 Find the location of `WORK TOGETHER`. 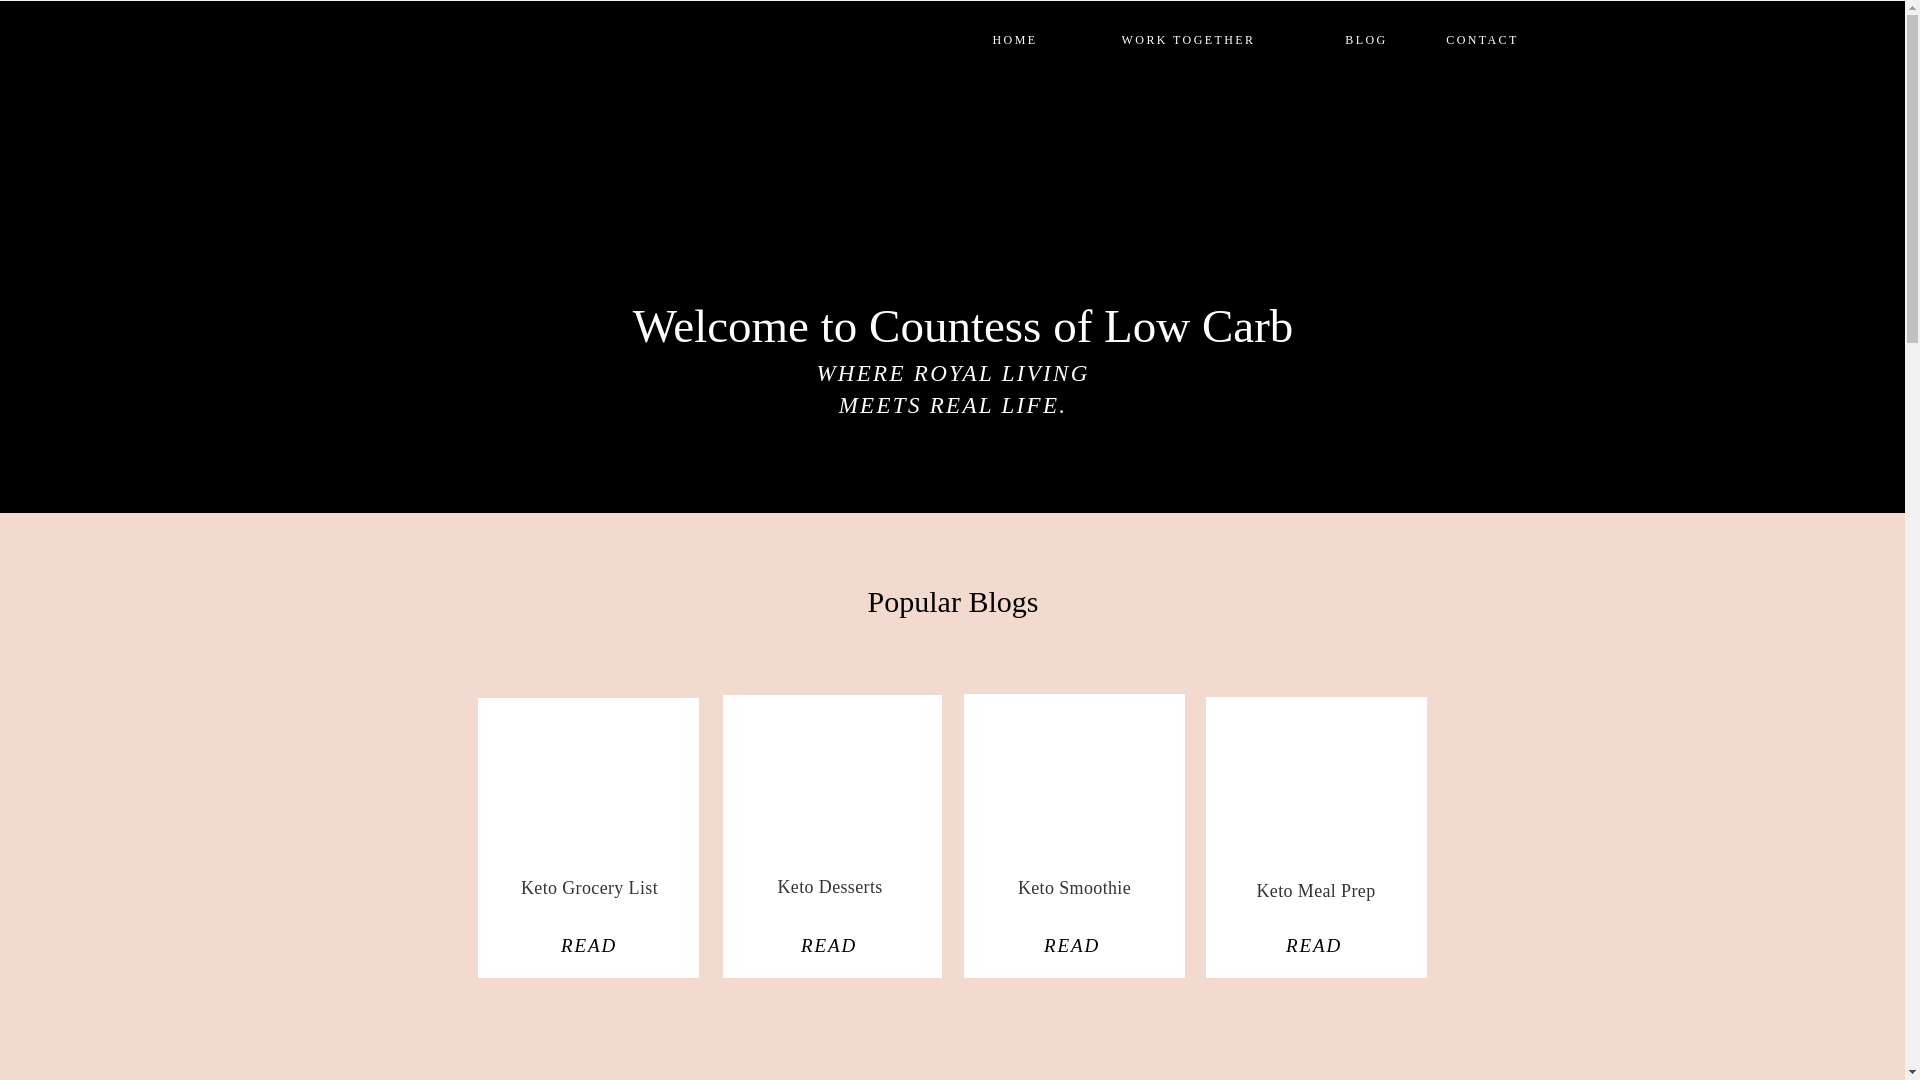

WORK TOGETHER is located at coordinates (1189, 40).